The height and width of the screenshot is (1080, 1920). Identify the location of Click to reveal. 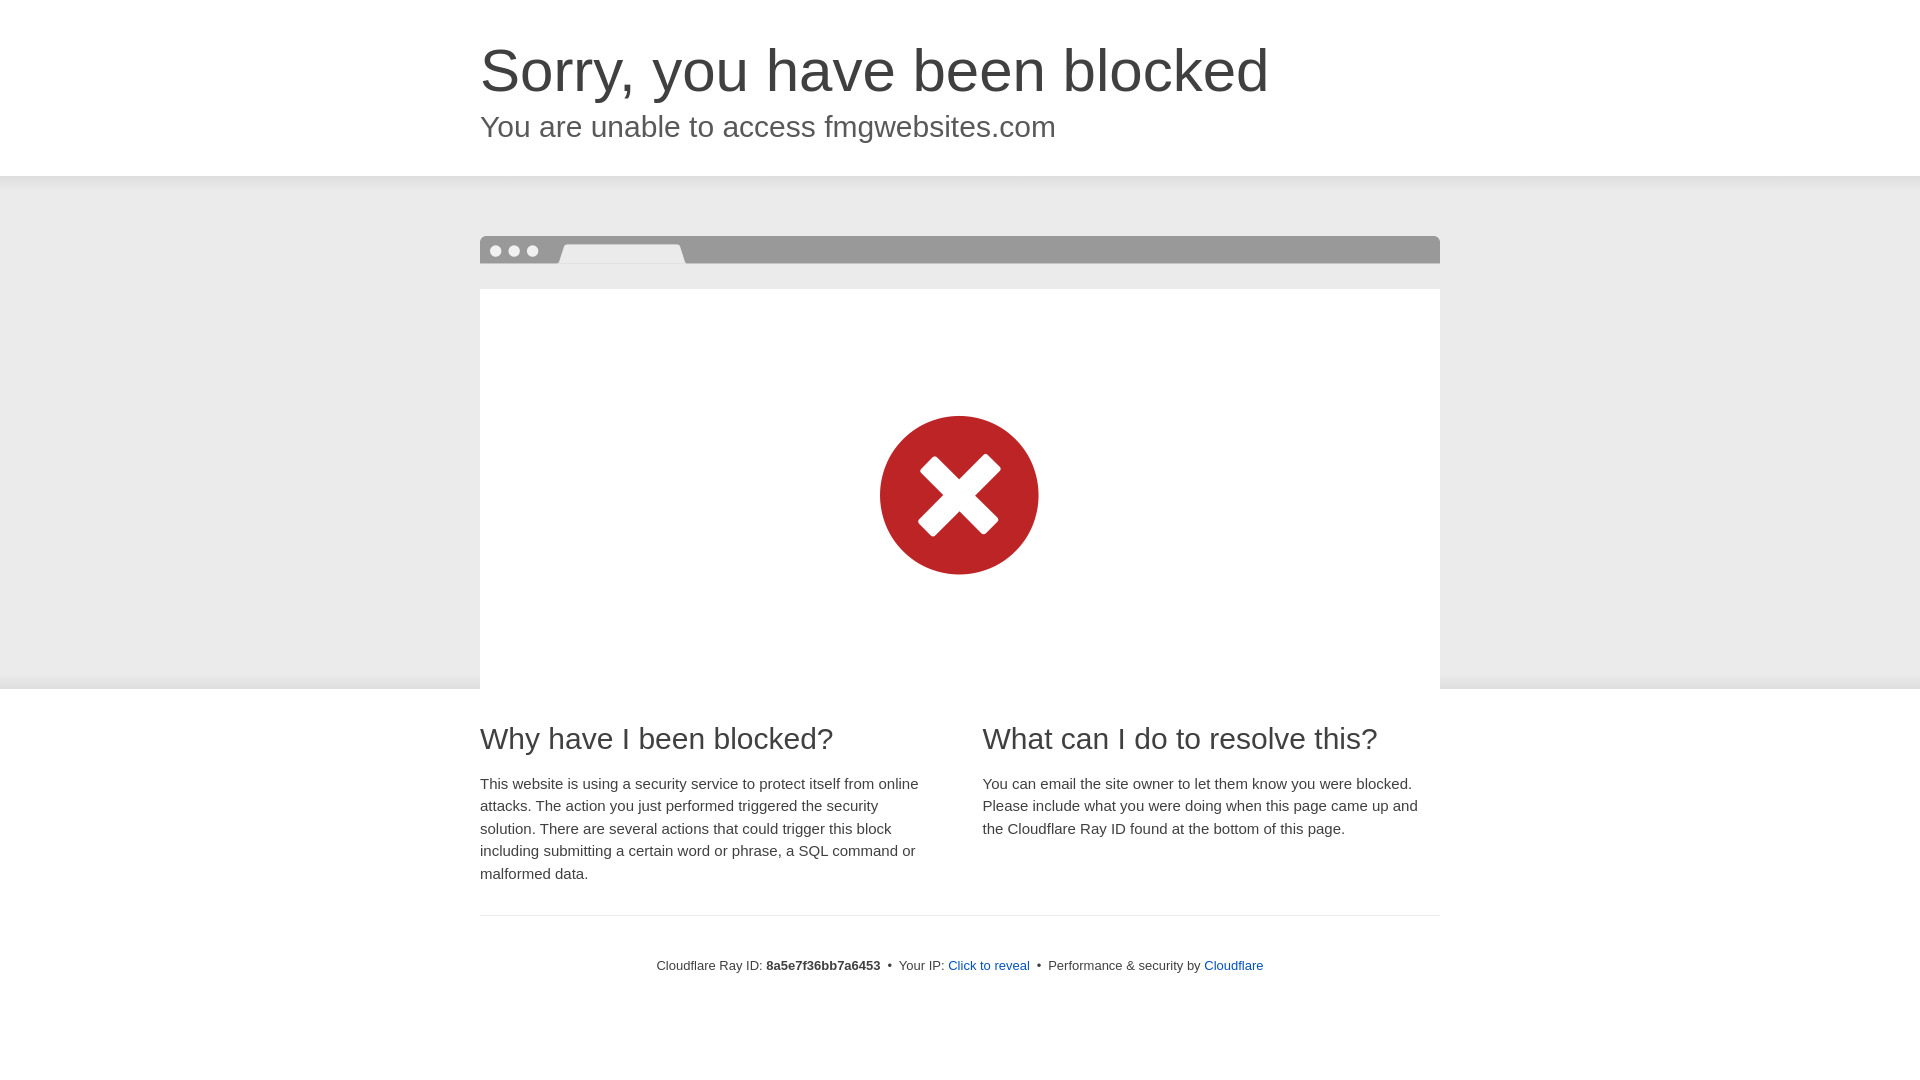
(988, 966).